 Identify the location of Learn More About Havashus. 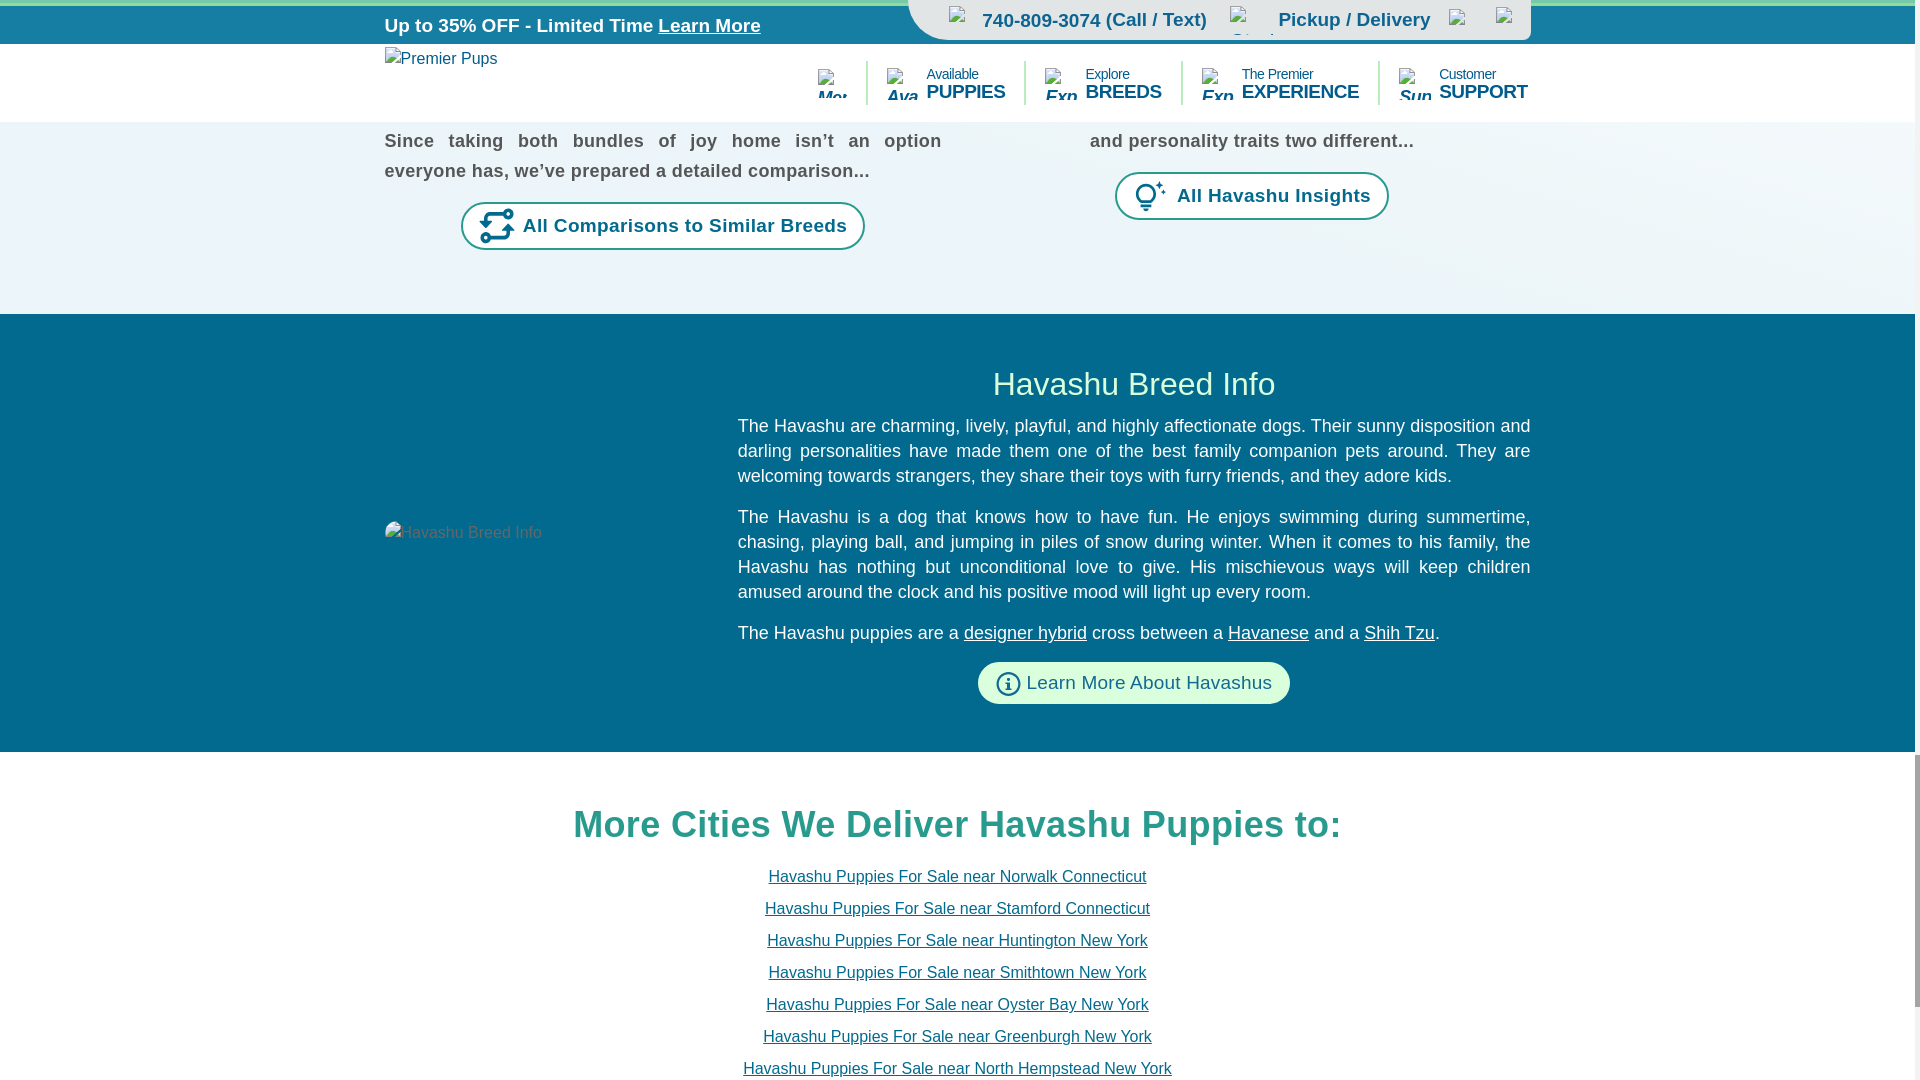
(1134, 683).